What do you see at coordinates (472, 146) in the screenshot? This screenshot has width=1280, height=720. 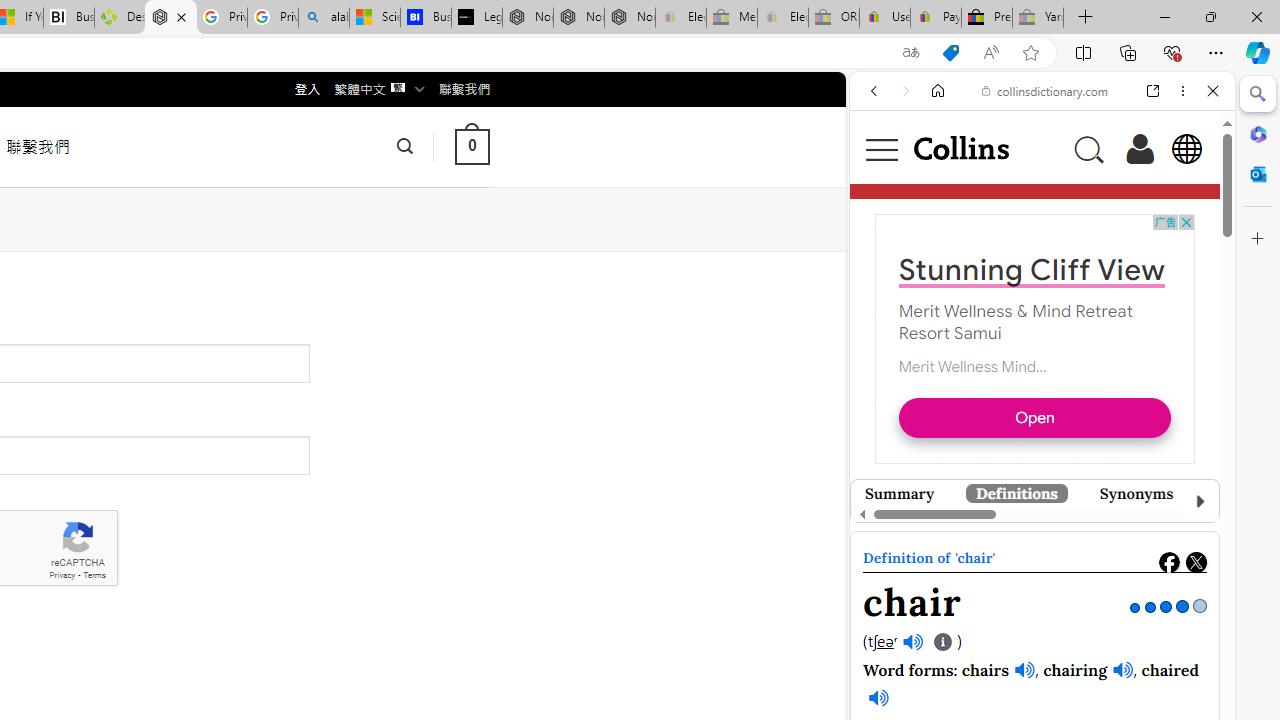 I see ` 0 ` at bounding box center [472, 146].